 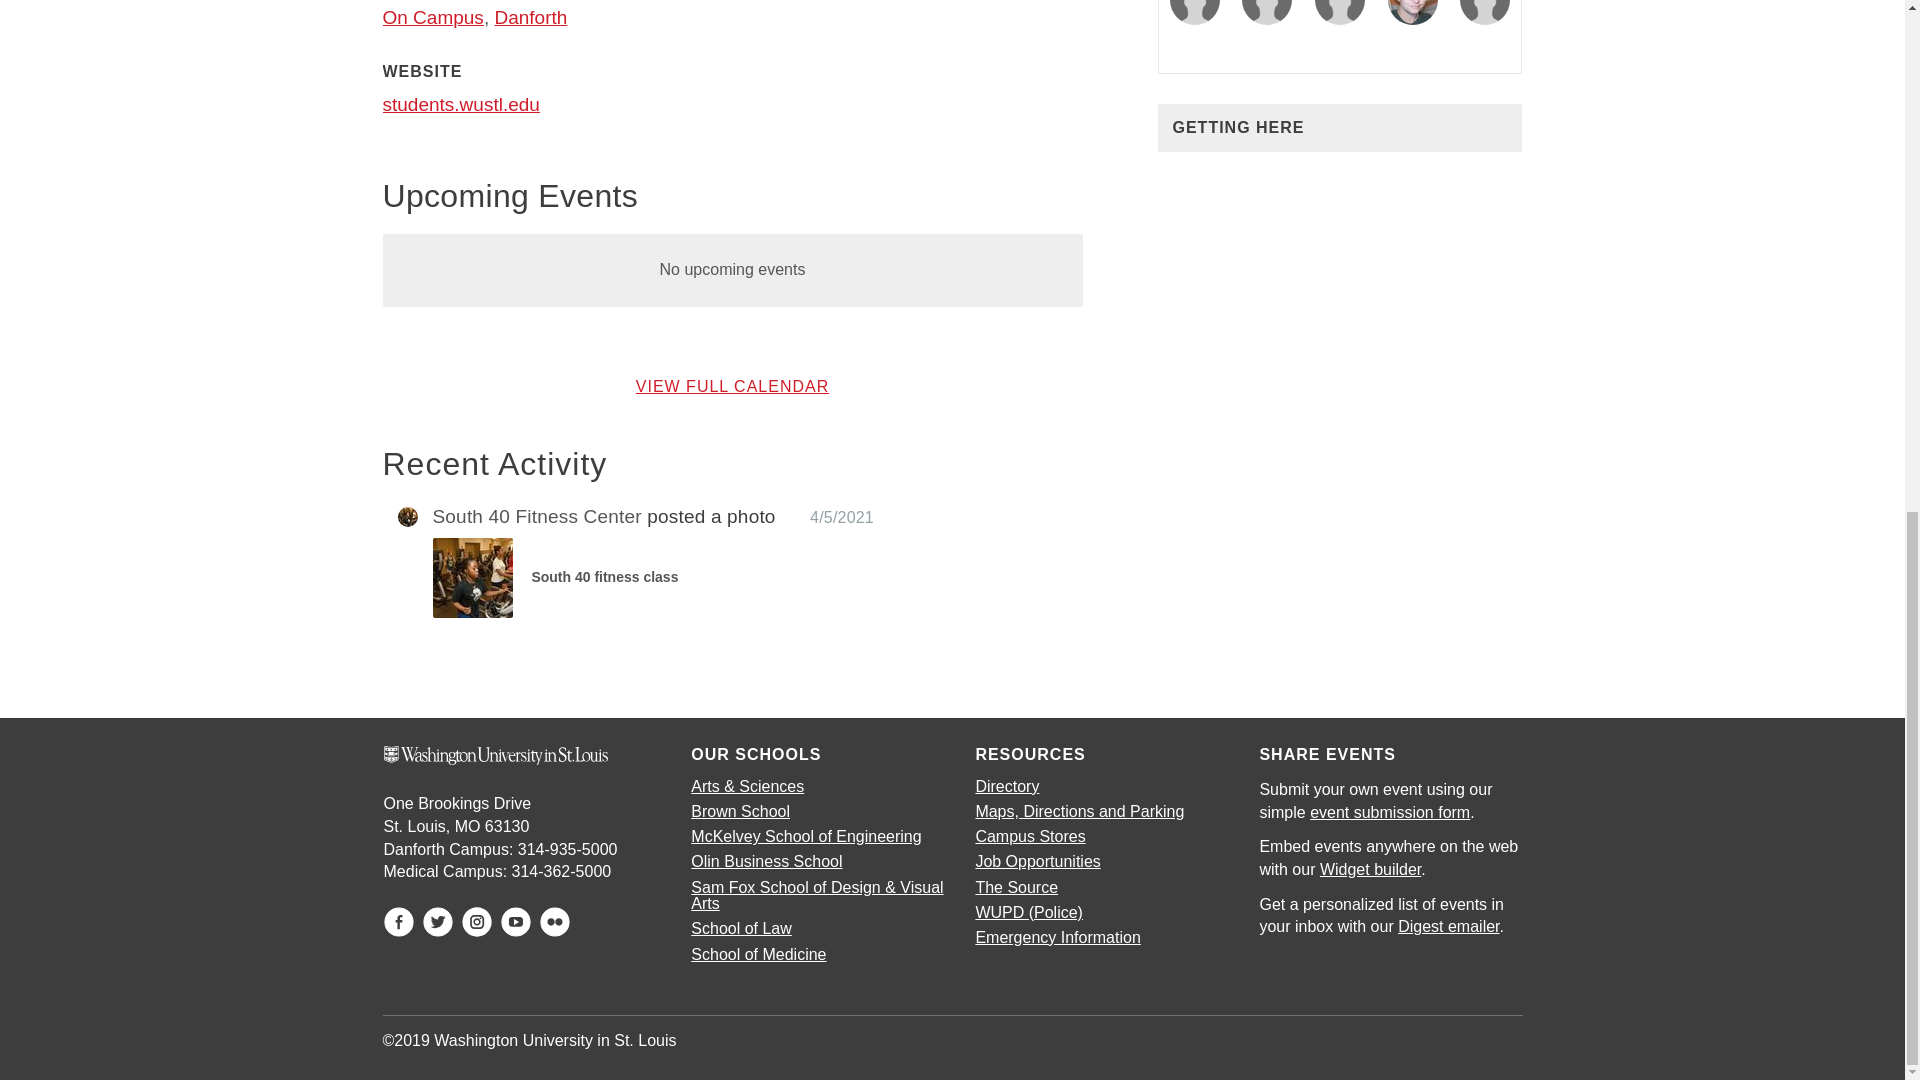 I want to click on Twitter, so click(x=438, y=922).